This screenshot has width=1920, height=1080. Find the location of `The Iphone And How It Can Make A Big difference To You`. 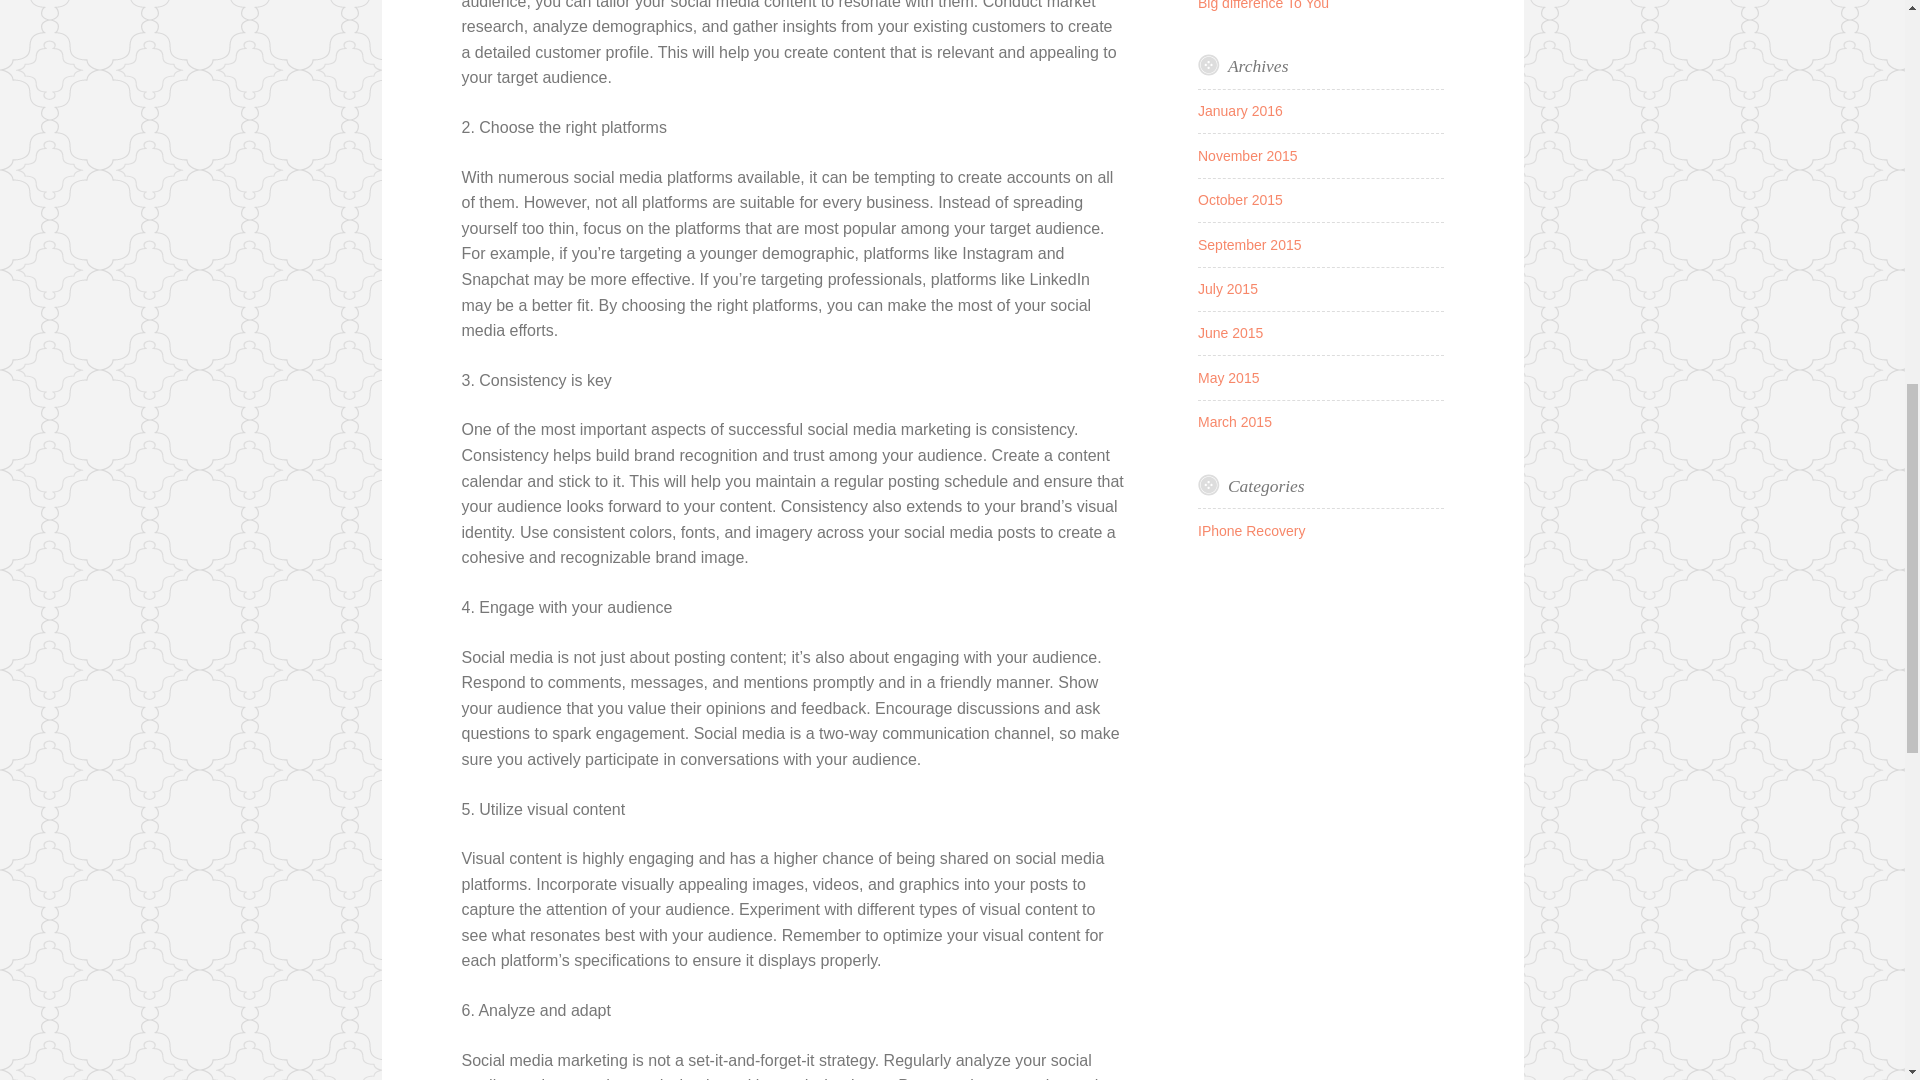

The Iphone And How It Can Make A Big difference To You is located at coordinates (1309, 4).